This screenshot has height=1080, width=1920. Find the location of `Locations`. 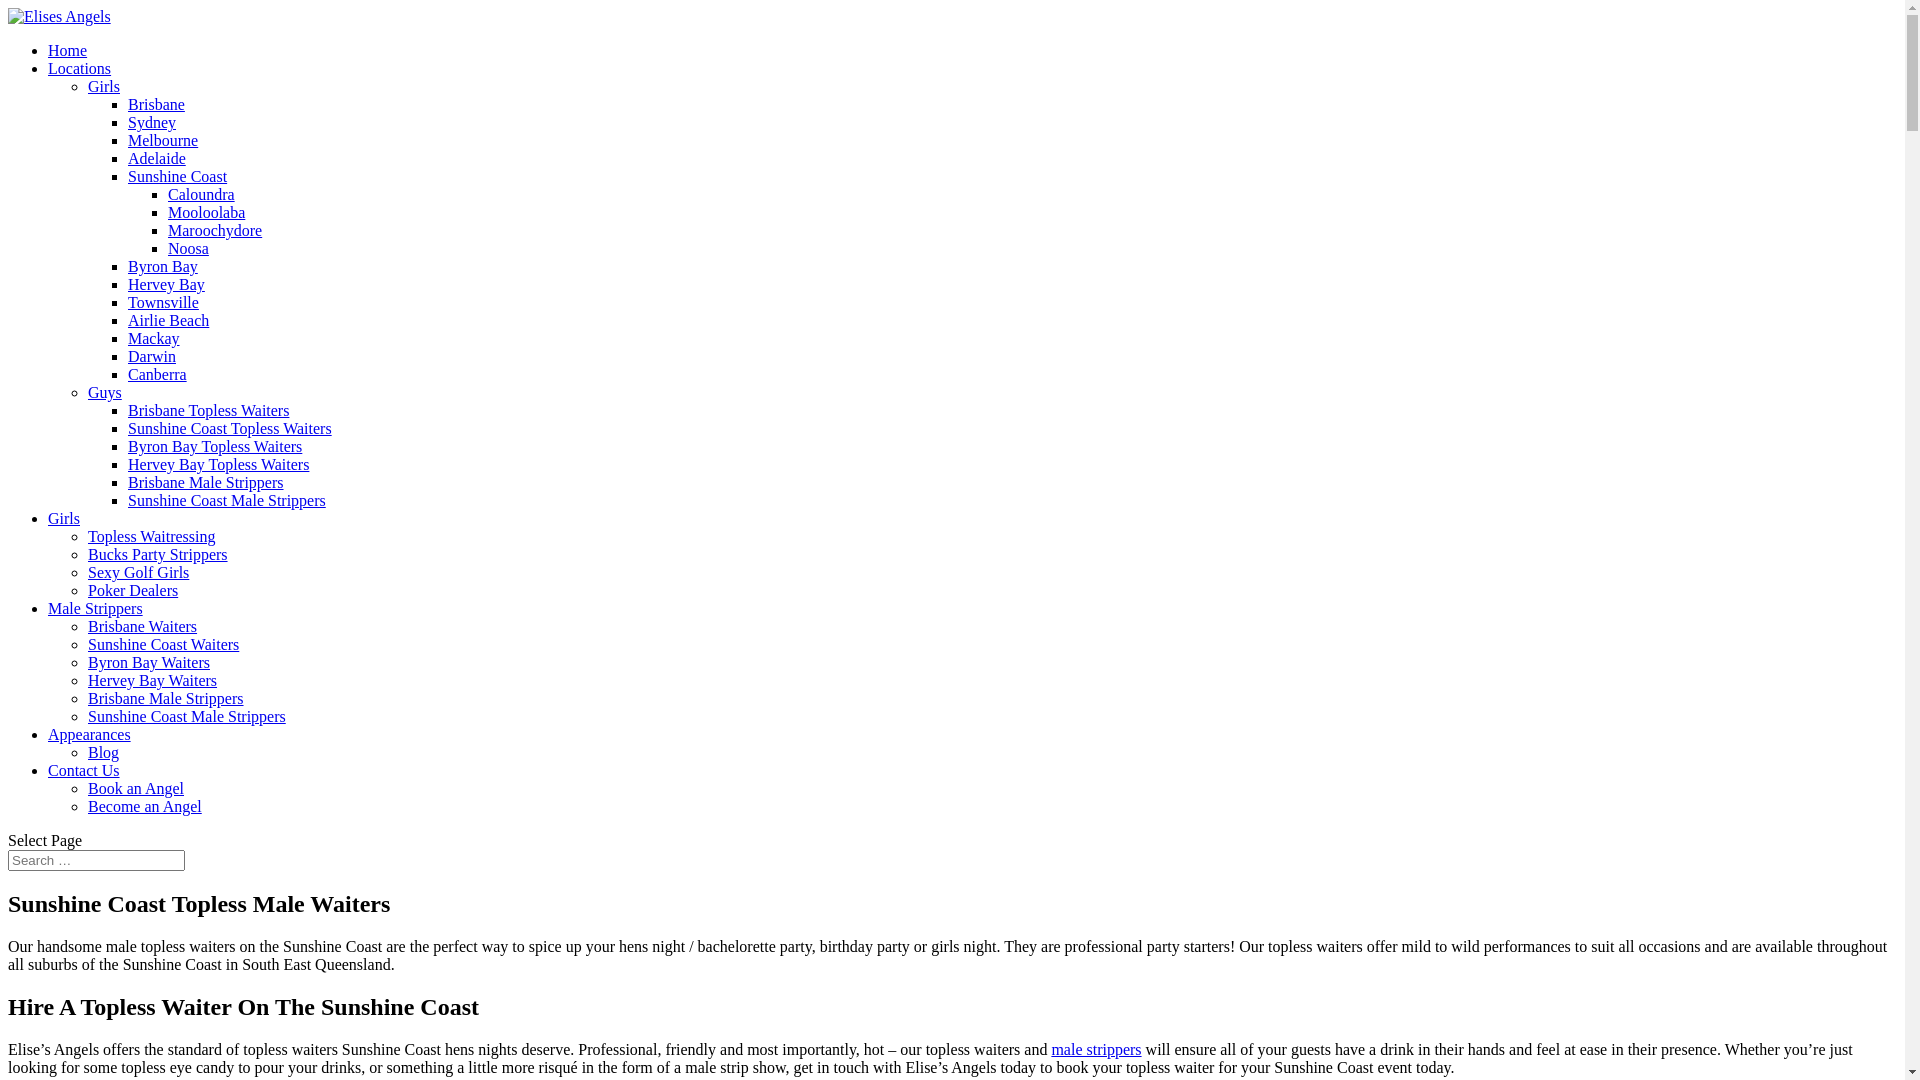

Locations is located at coordinates (80, 68).